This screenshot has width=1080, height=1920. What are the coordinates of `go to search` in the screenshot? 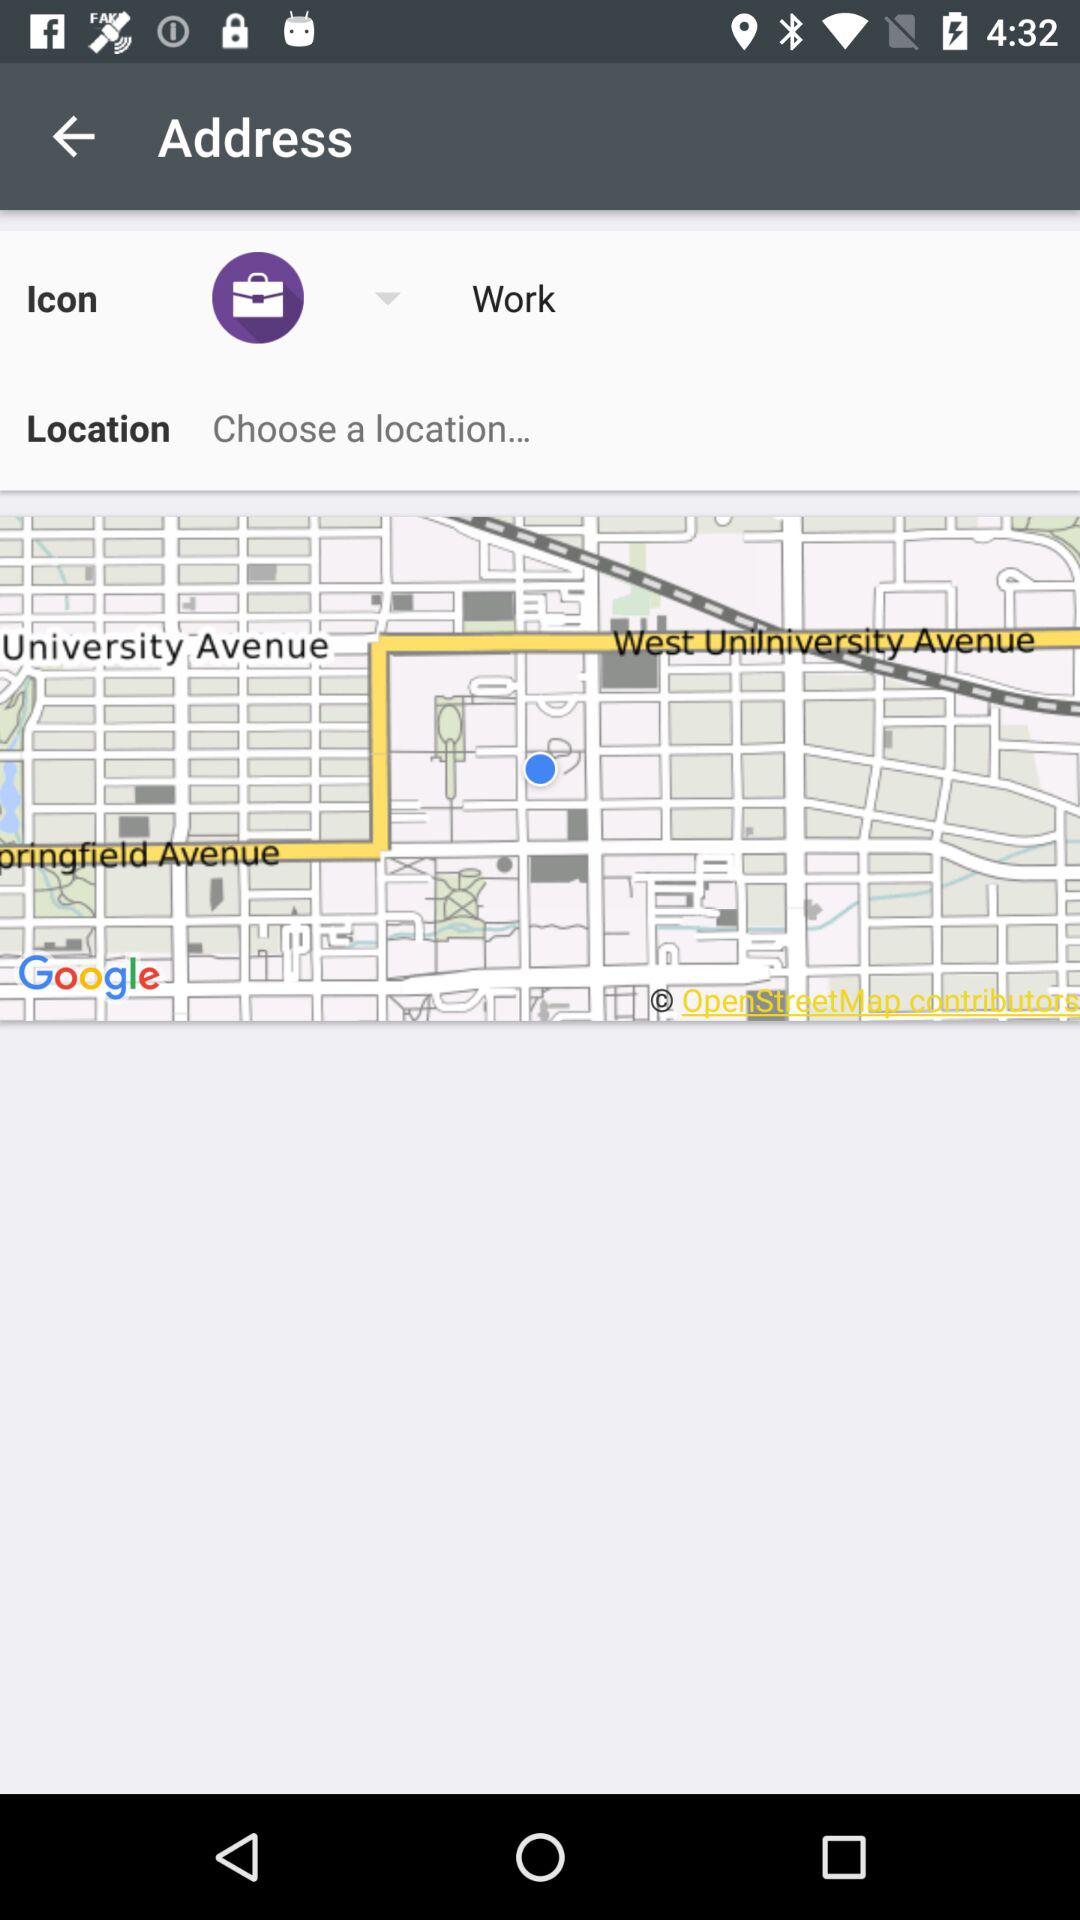 It's located at (622, 427).